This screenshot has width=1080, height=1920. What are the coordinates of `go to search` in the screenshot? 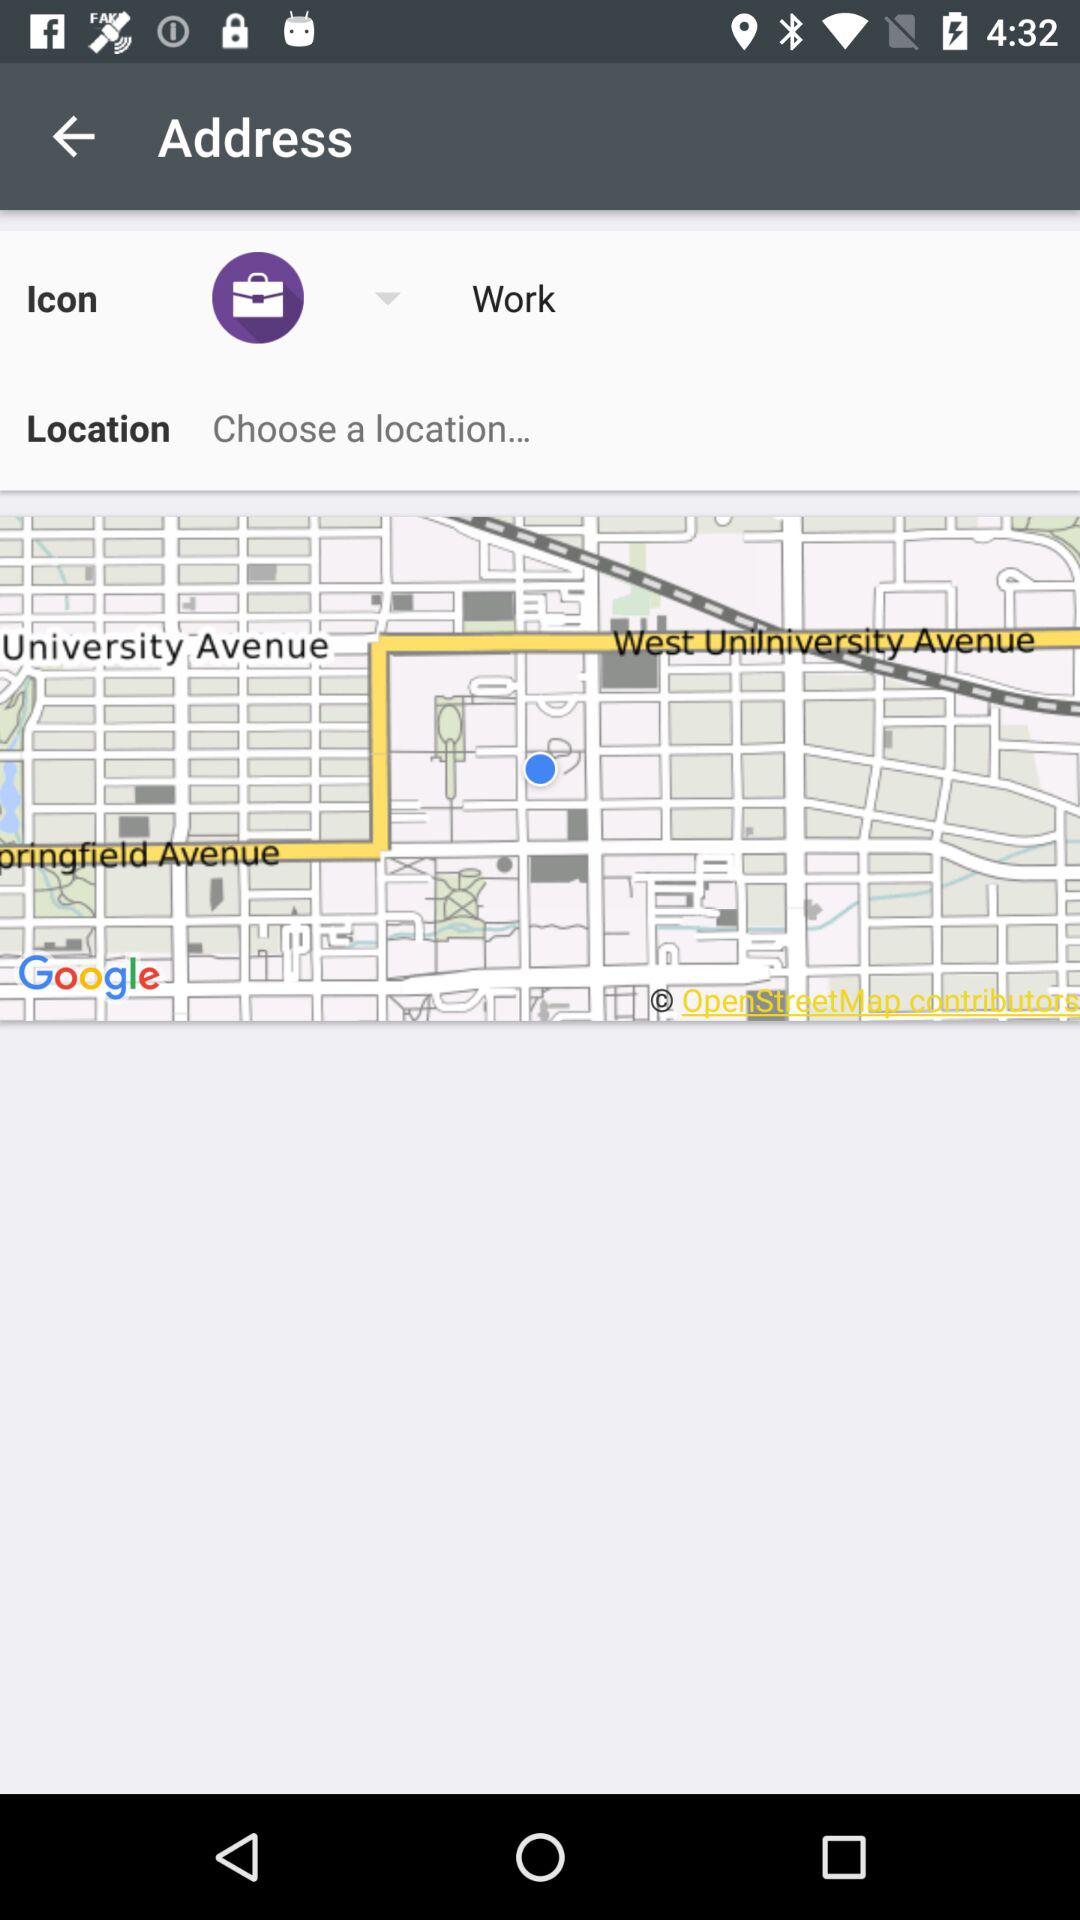 It's located at (622, 427).